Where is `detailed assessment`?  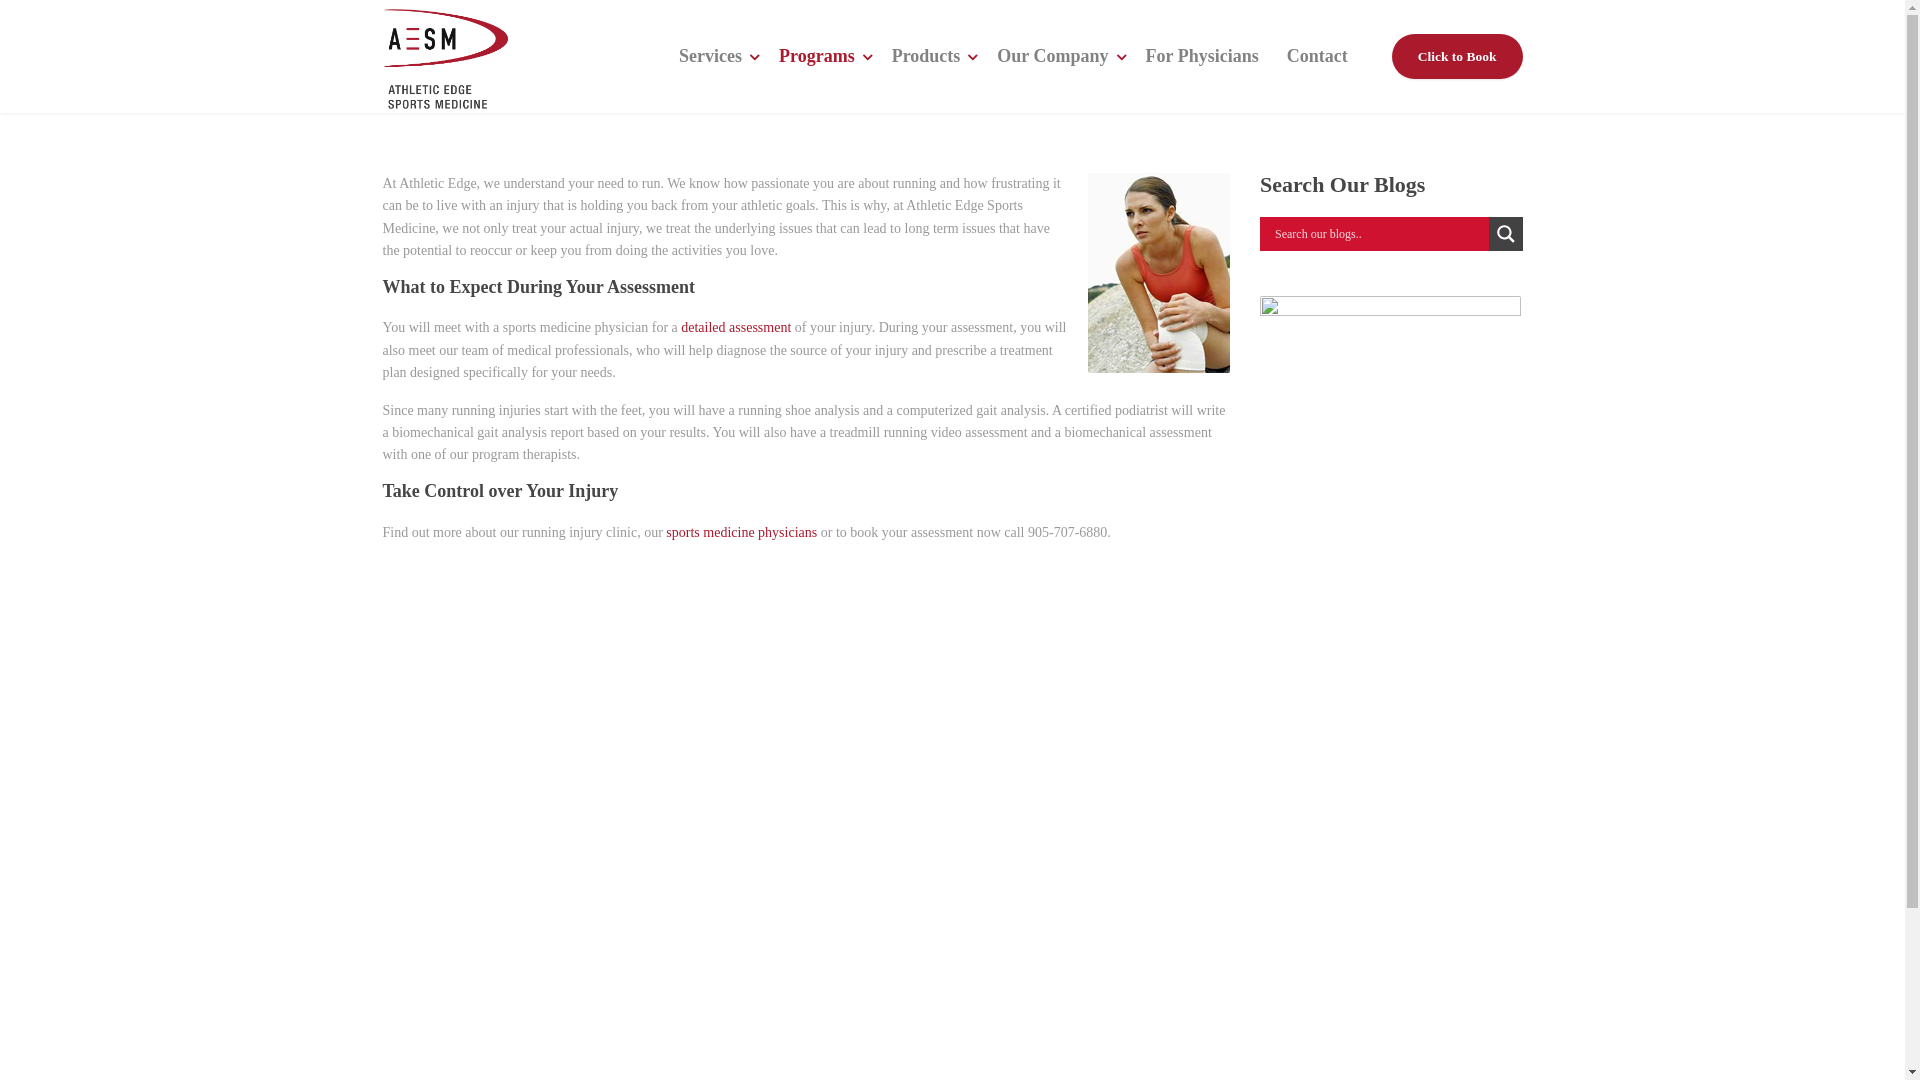 detailed assessment is located at coordinates (736, 328).